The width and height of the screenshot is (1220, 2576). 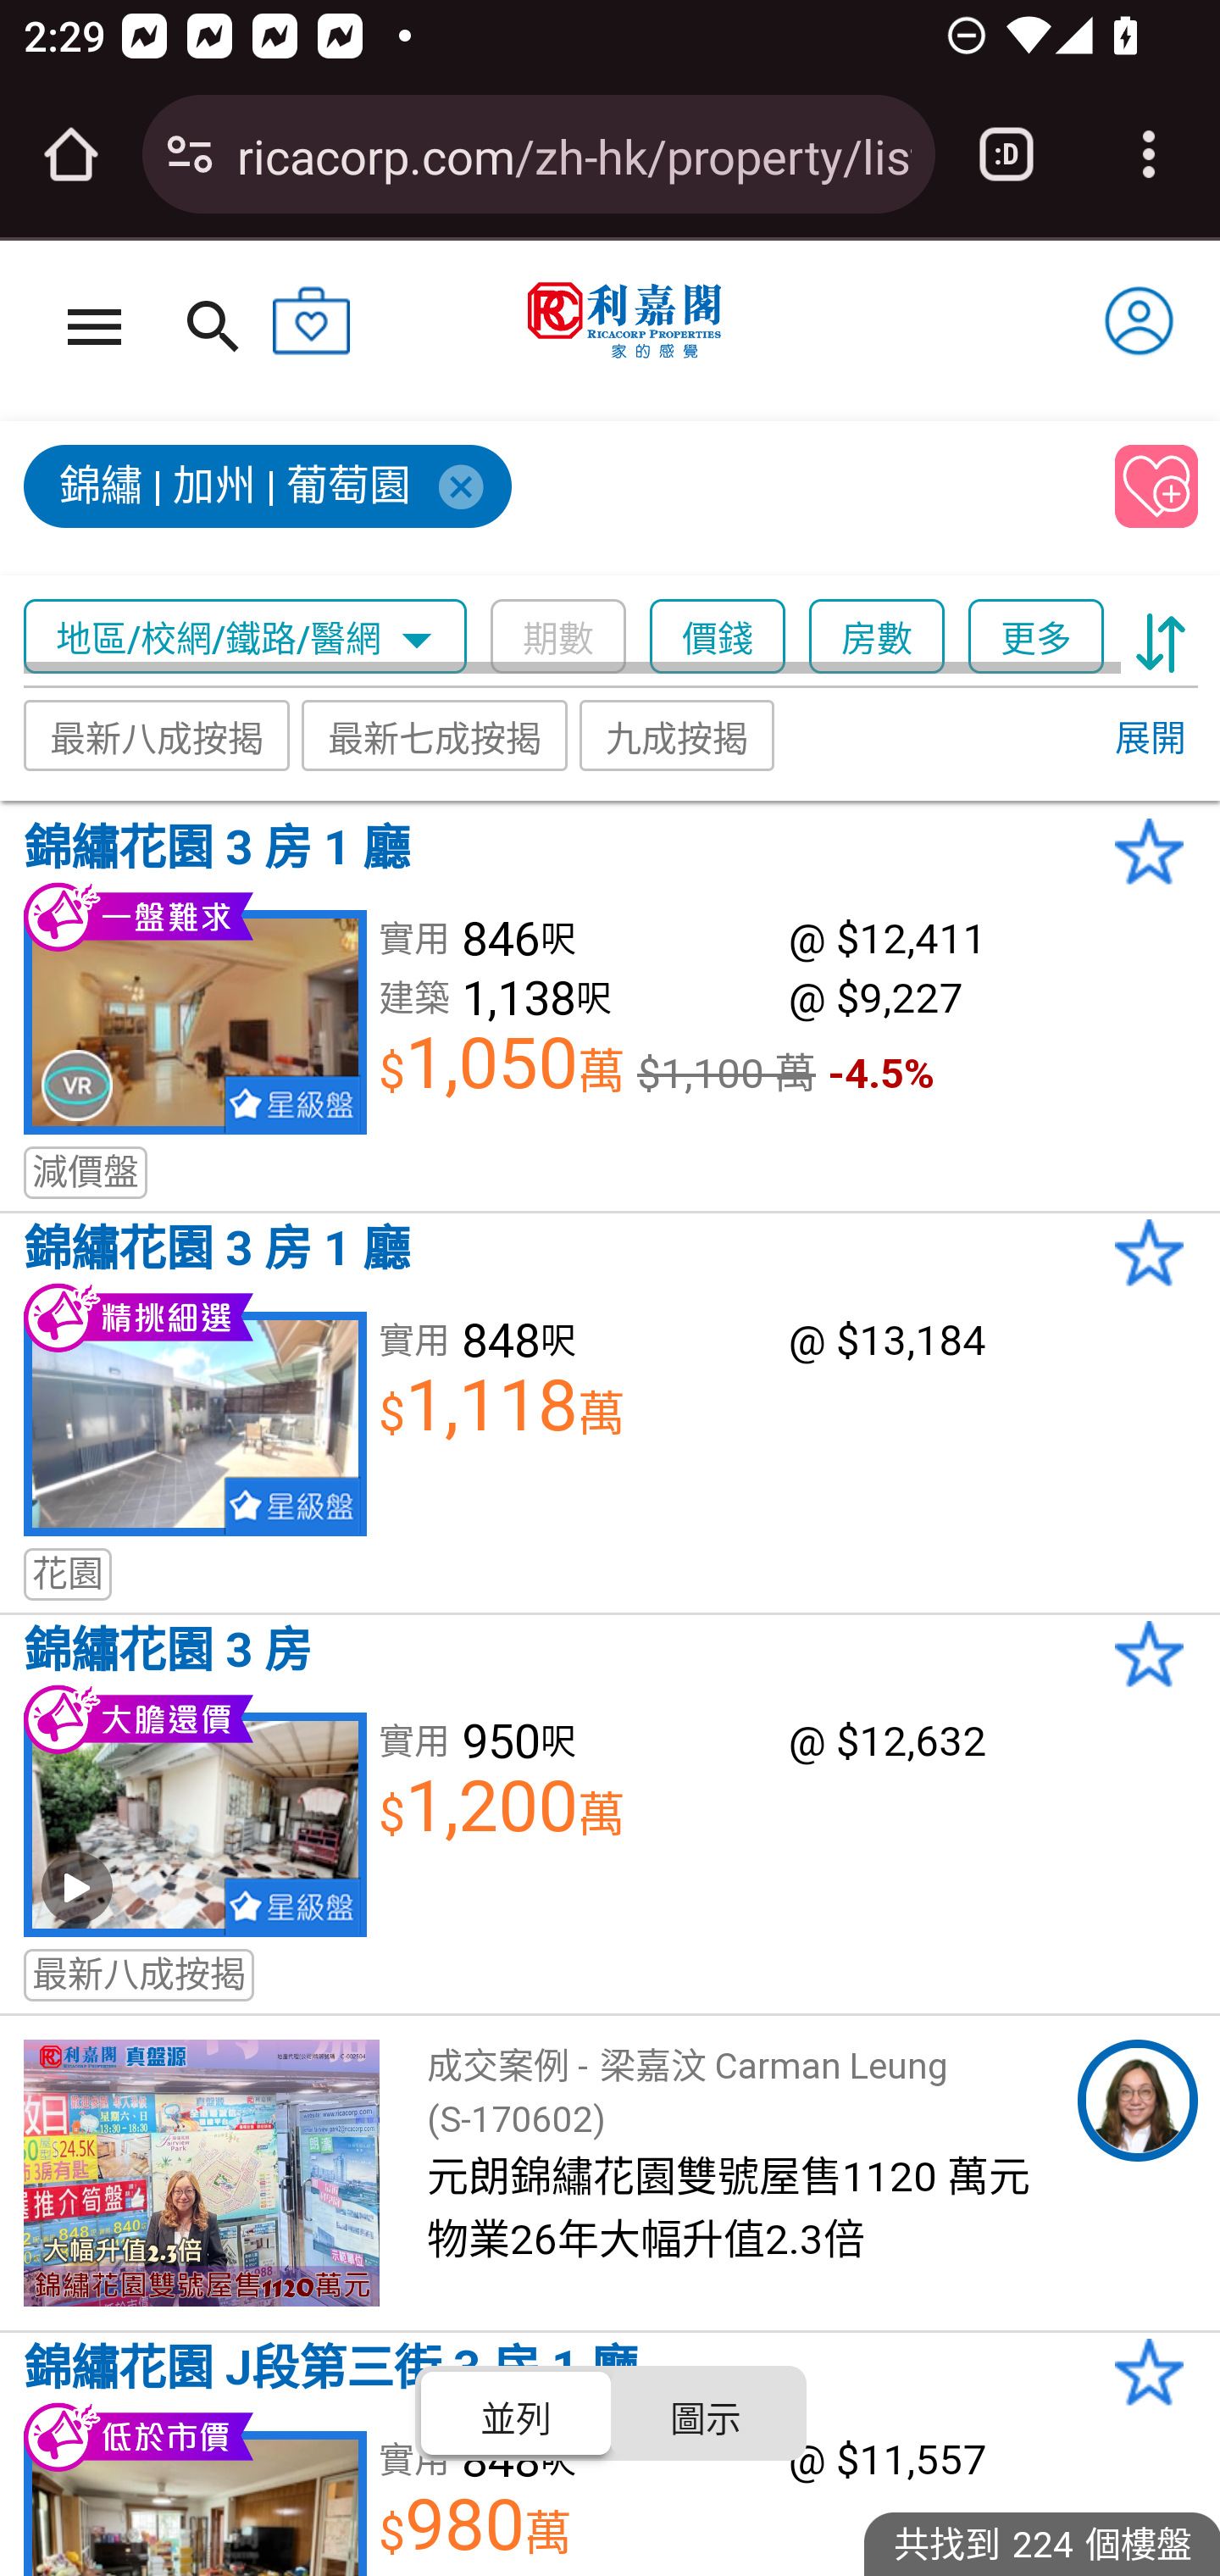 What do you see at coordinates (705, 2412) in the screenshot?
I see `圖示` at bounding box center [705, 2412].